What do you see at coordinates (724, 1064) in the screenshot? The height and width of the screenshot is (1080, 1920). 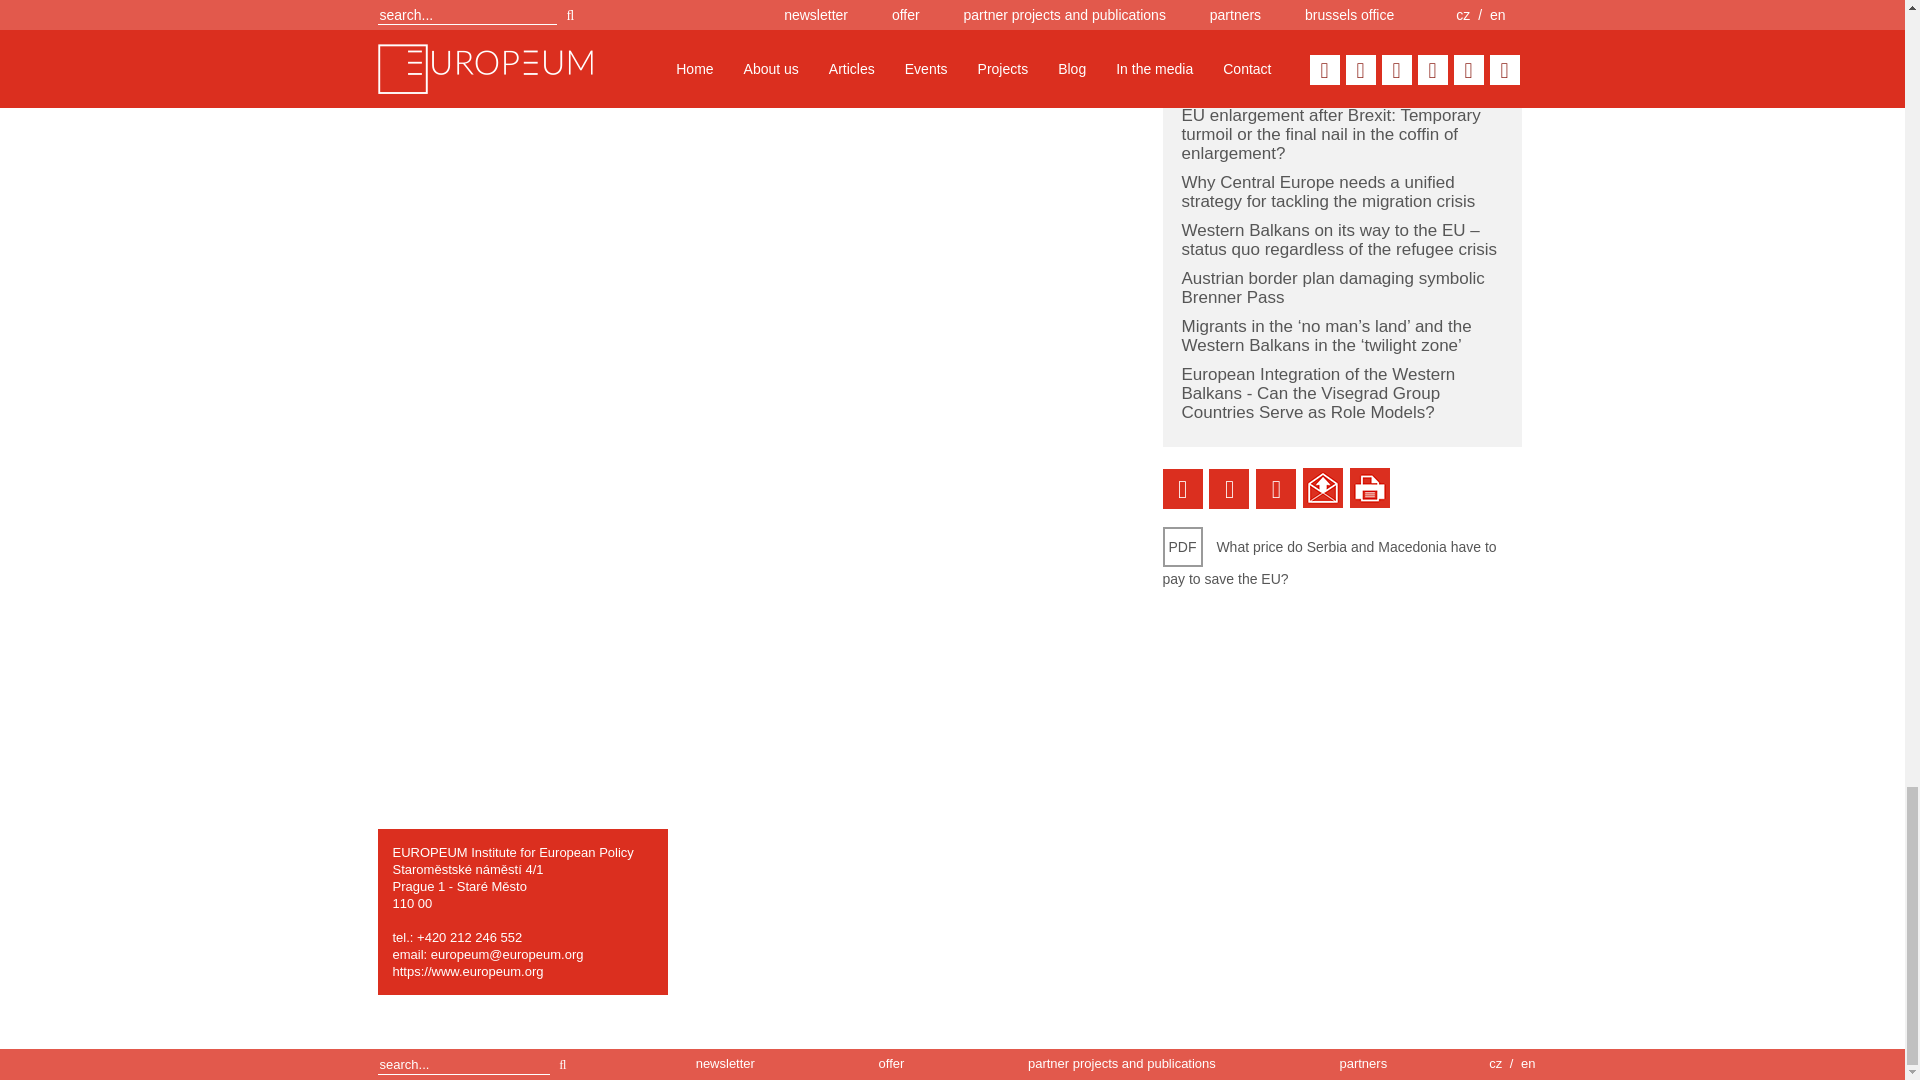 I see `newsletter` at bounding box center [724, 1064].